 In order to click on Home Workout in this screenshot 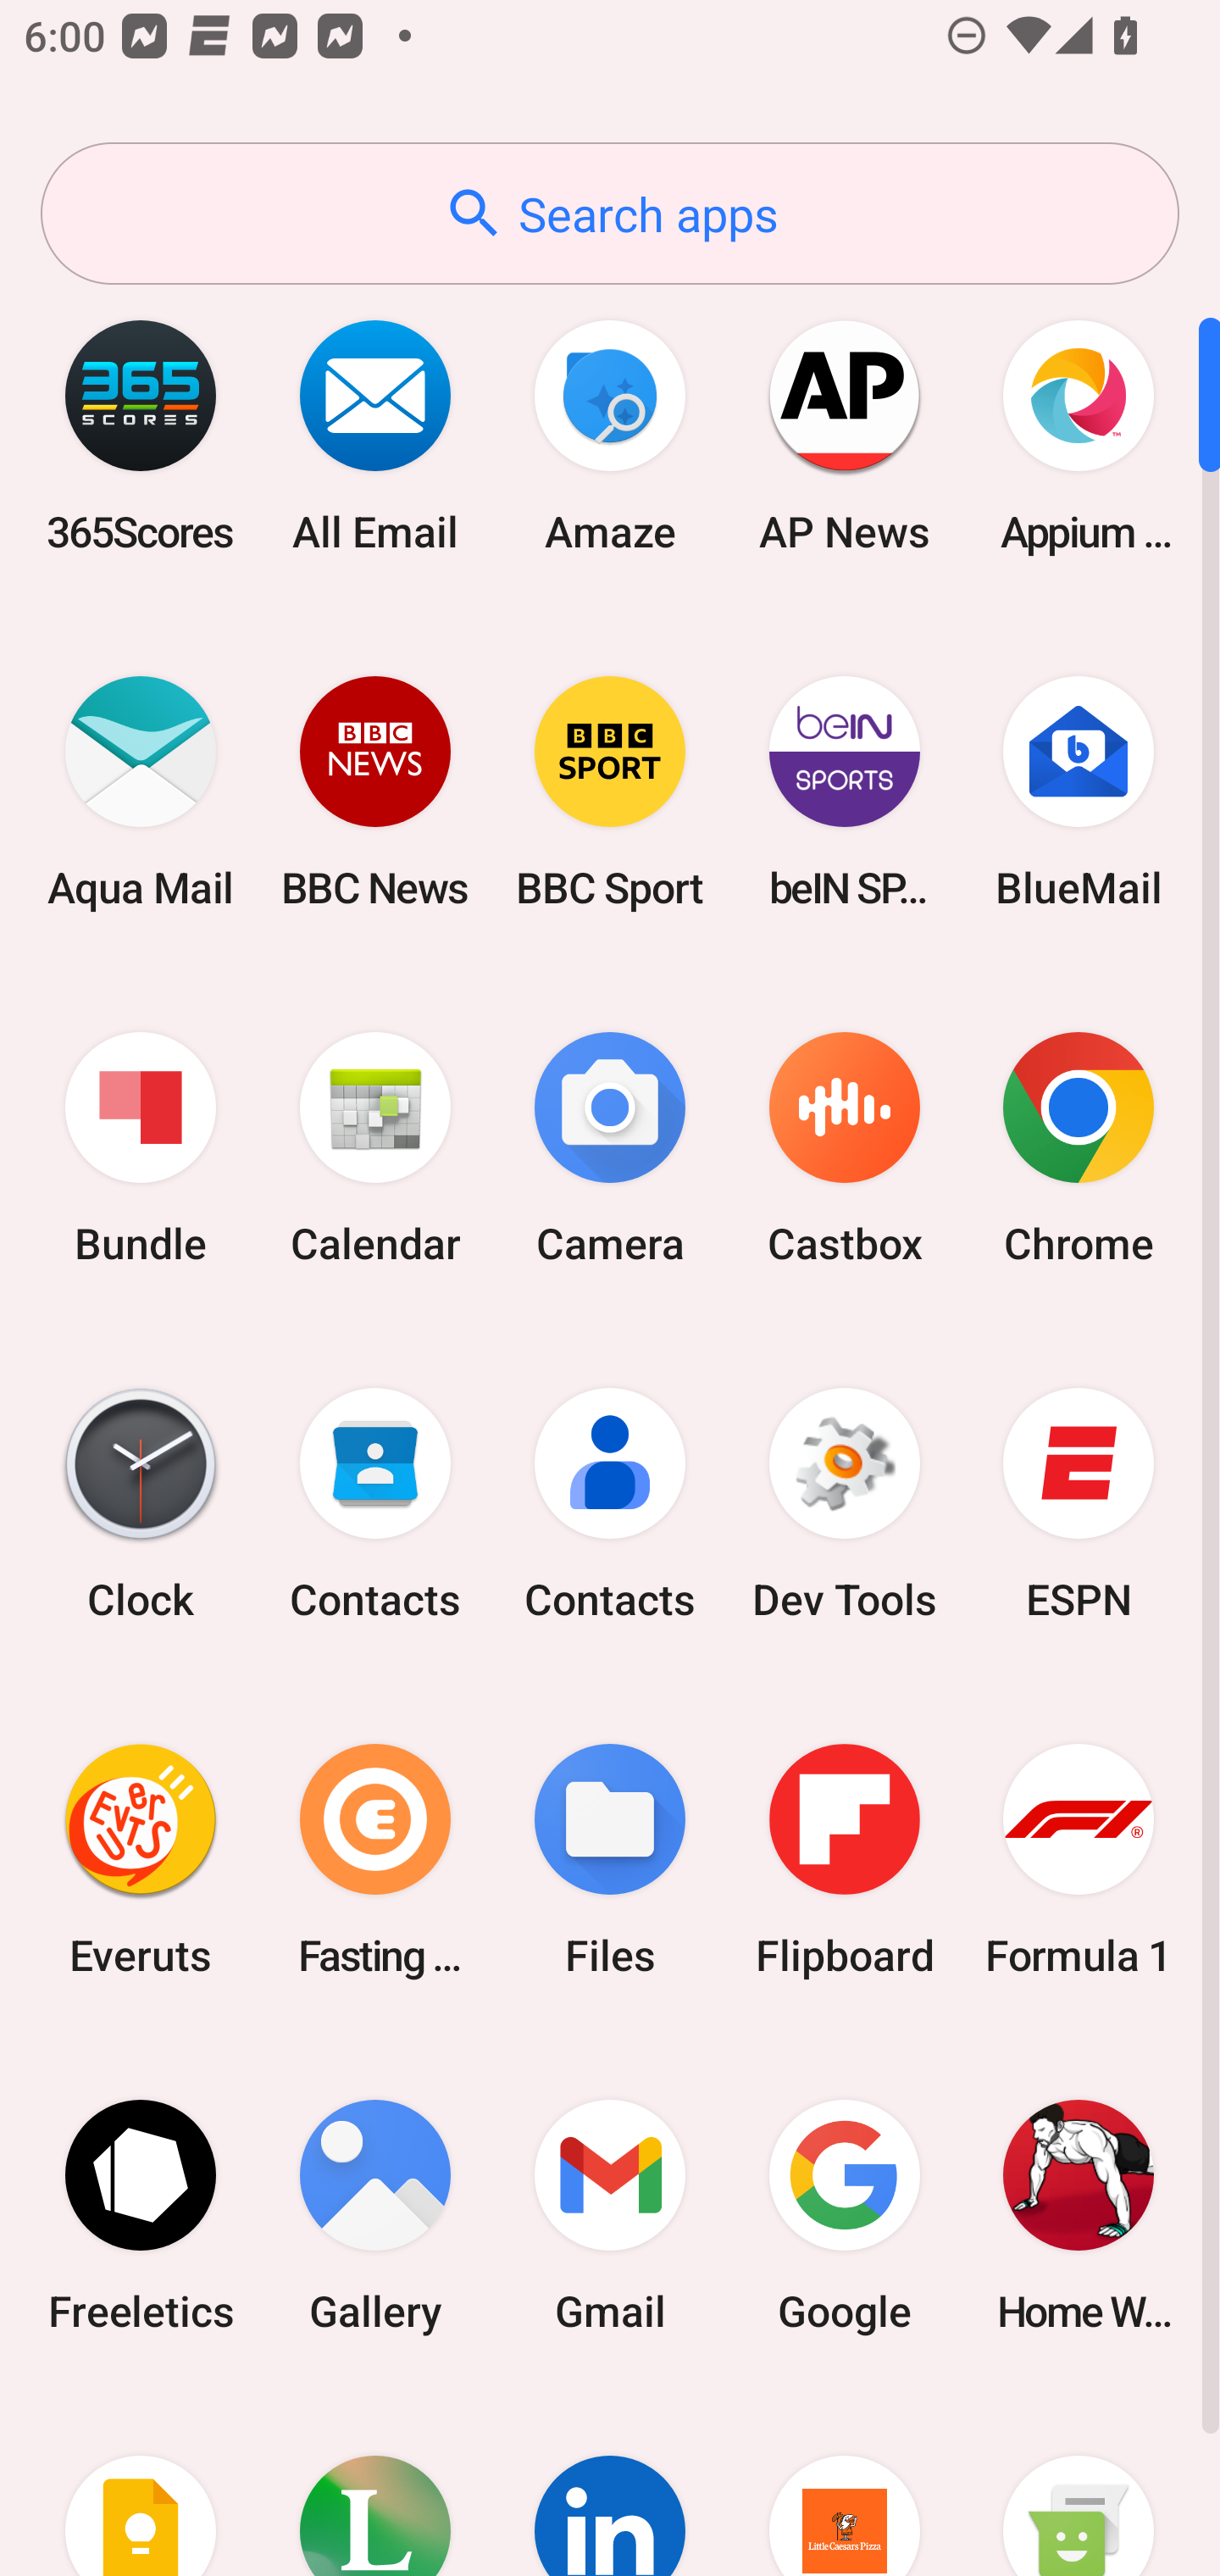, I will do `click(1079, 2215)`.